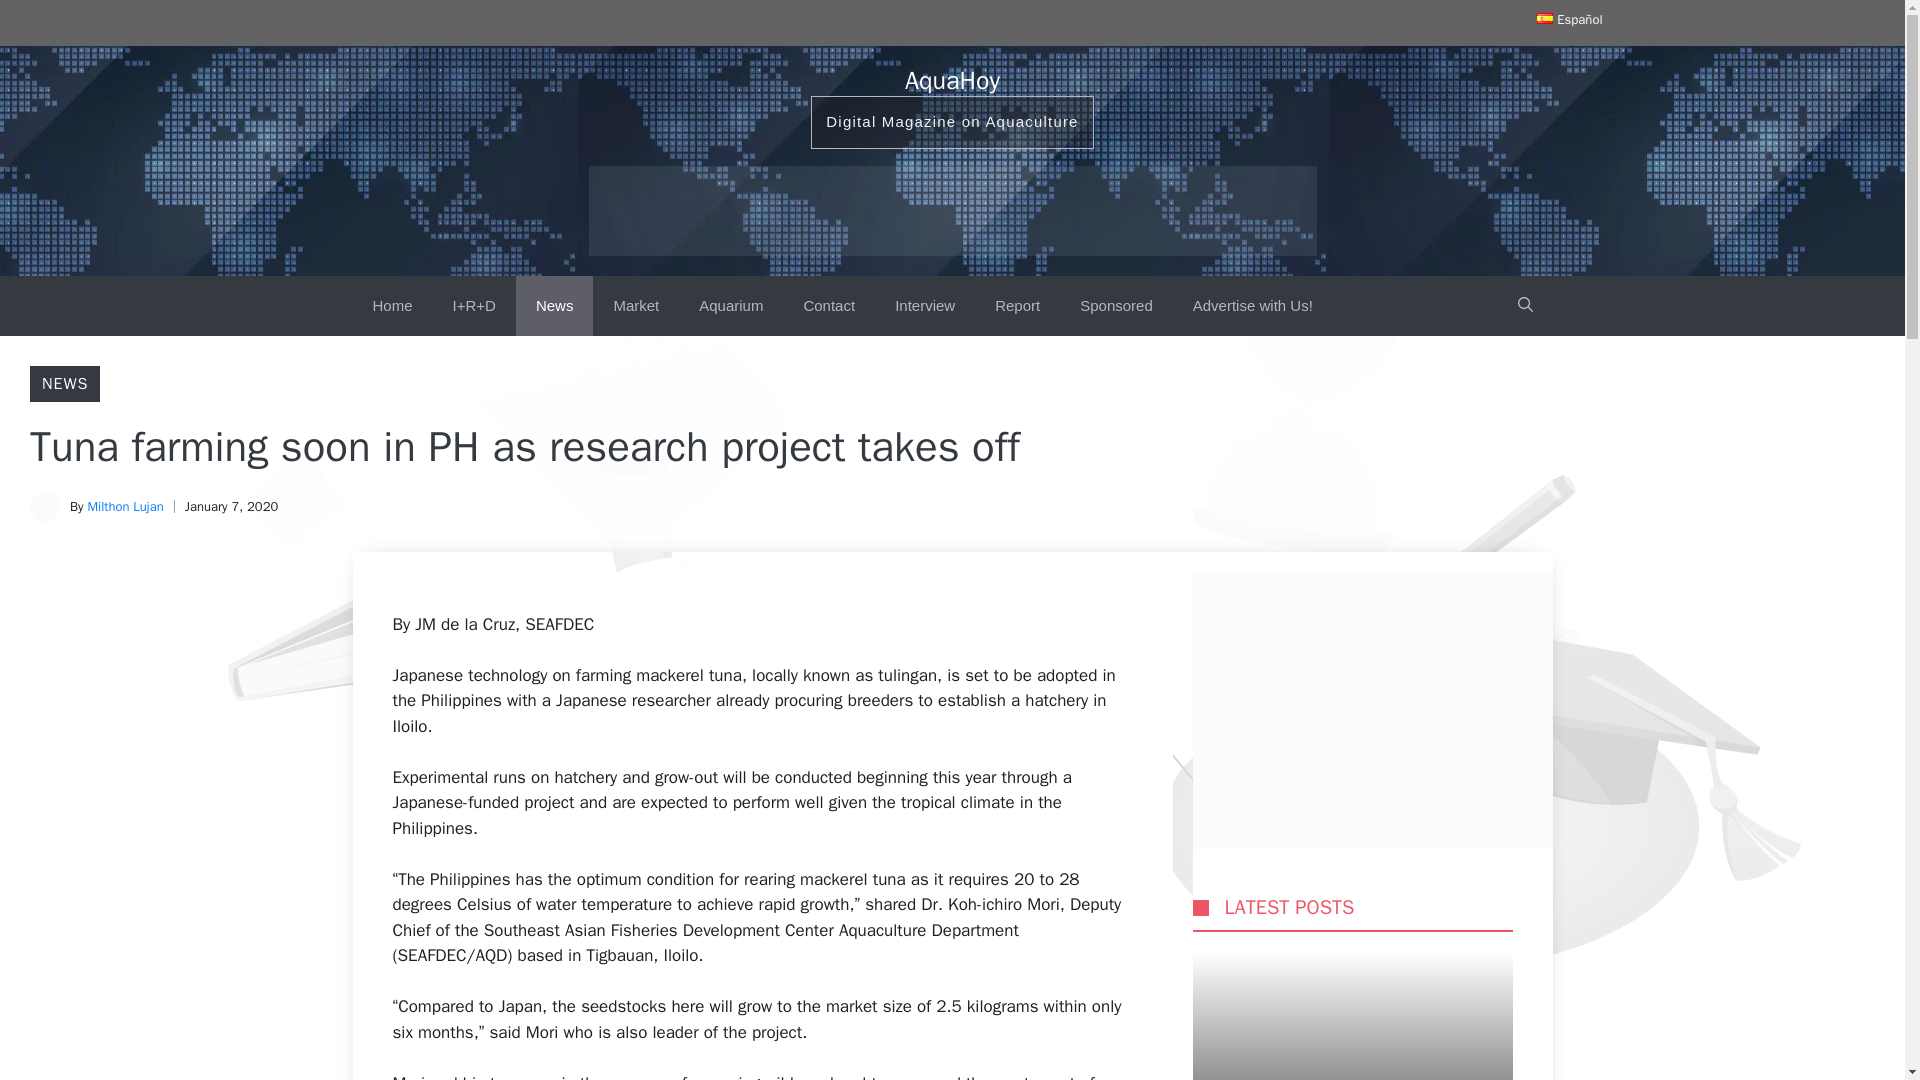  I want to click on Interview, so click(925, 306).